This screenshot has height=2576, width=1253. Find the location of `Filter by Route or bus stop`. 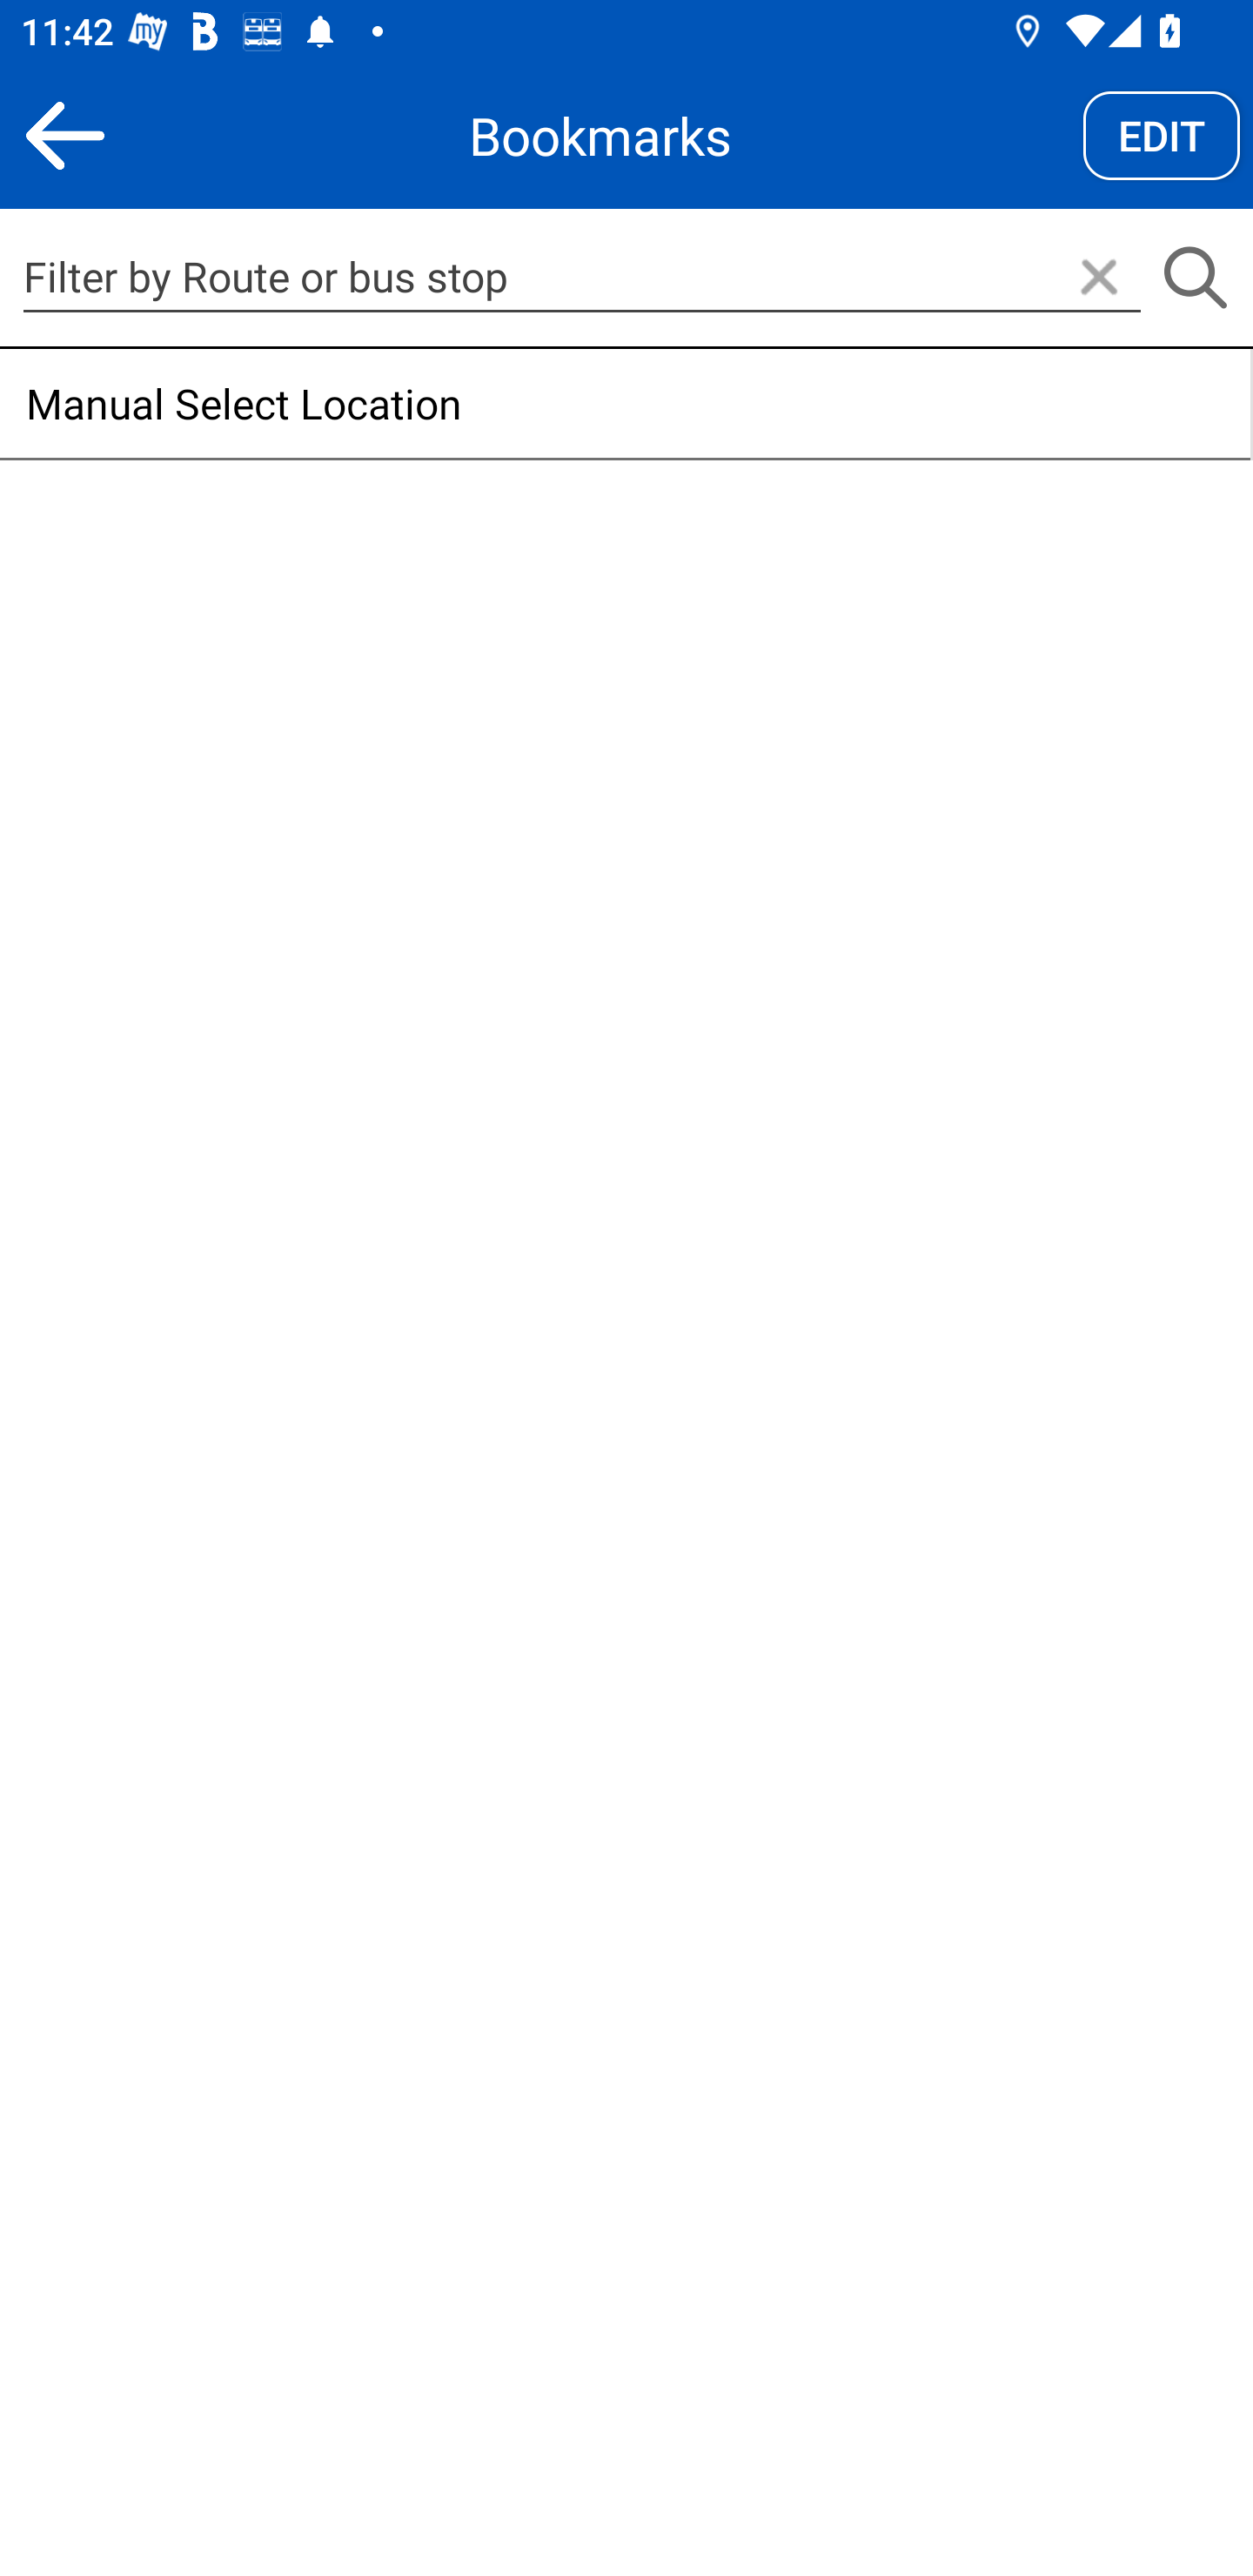

Filter by Route or bus stop is located at coordinates (581, 277).